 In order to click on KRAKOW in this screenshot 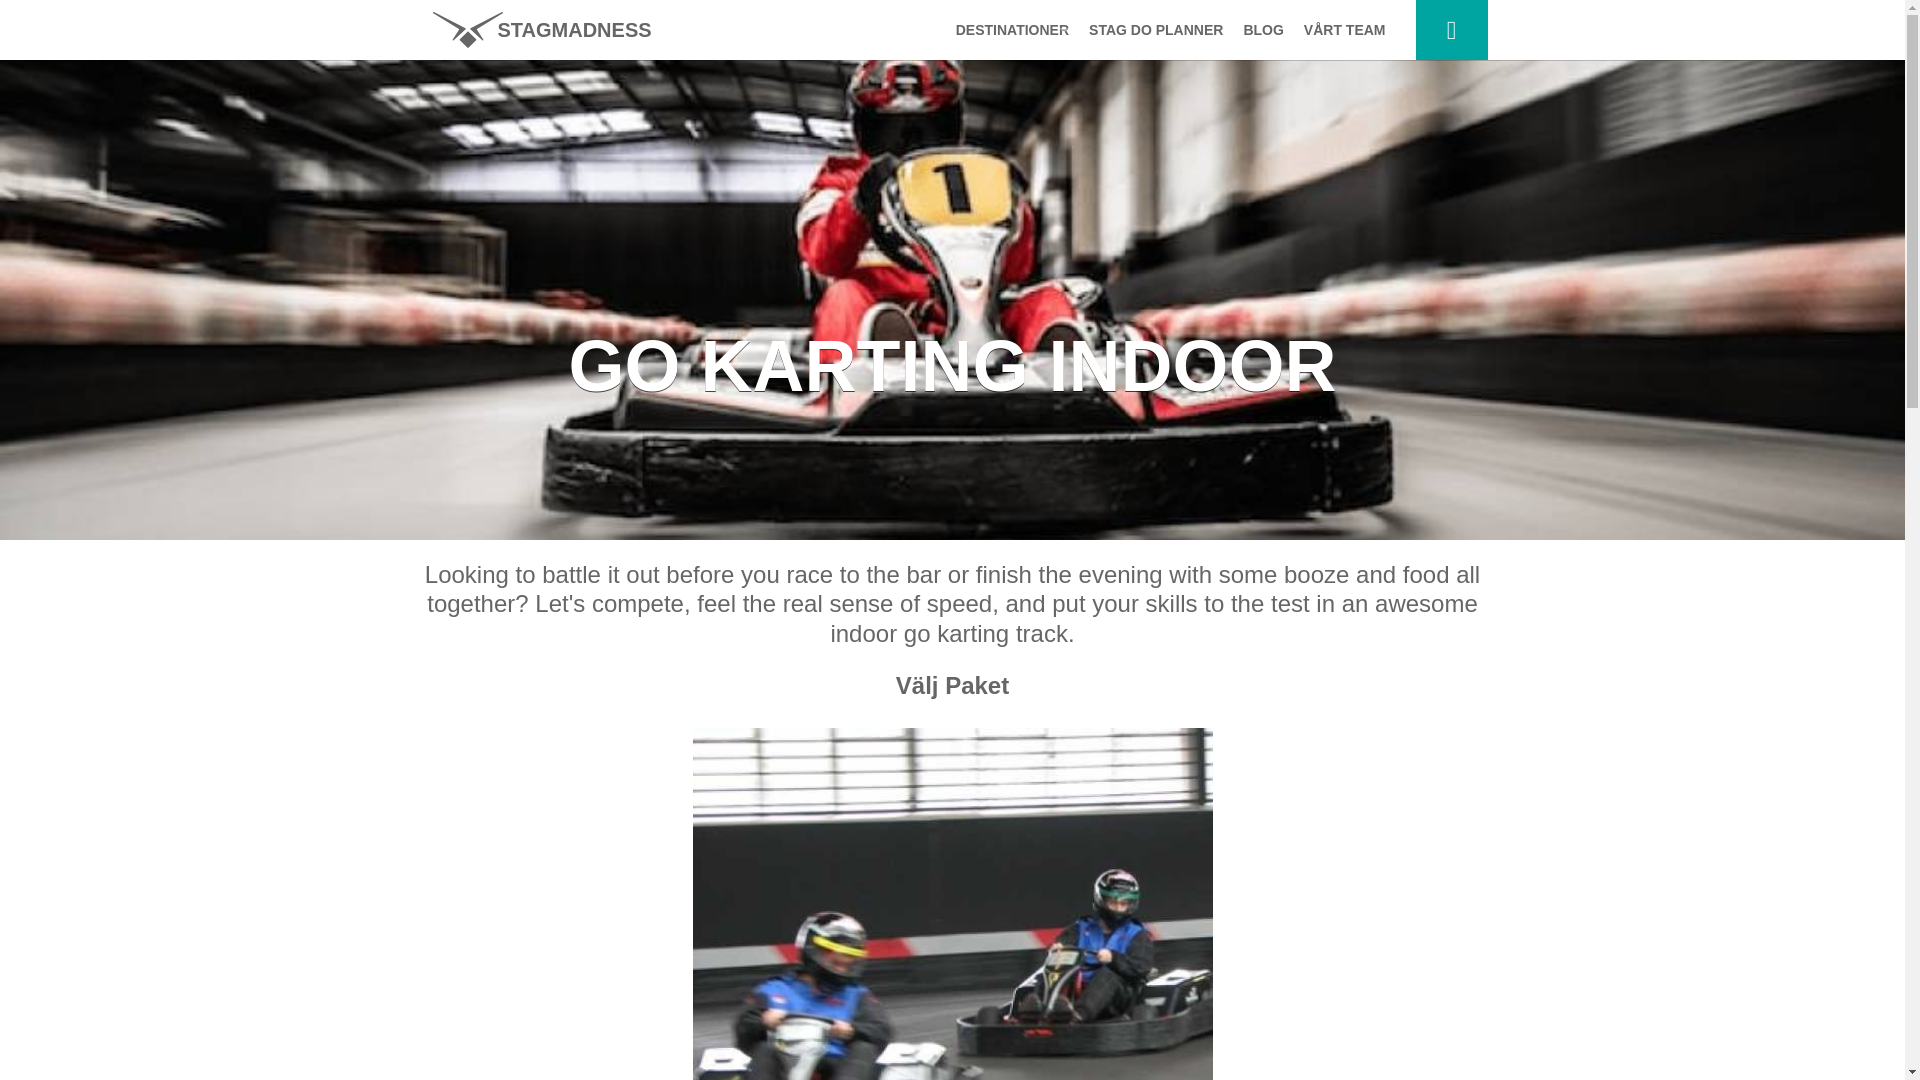, I will do `click(1008, 280)`.